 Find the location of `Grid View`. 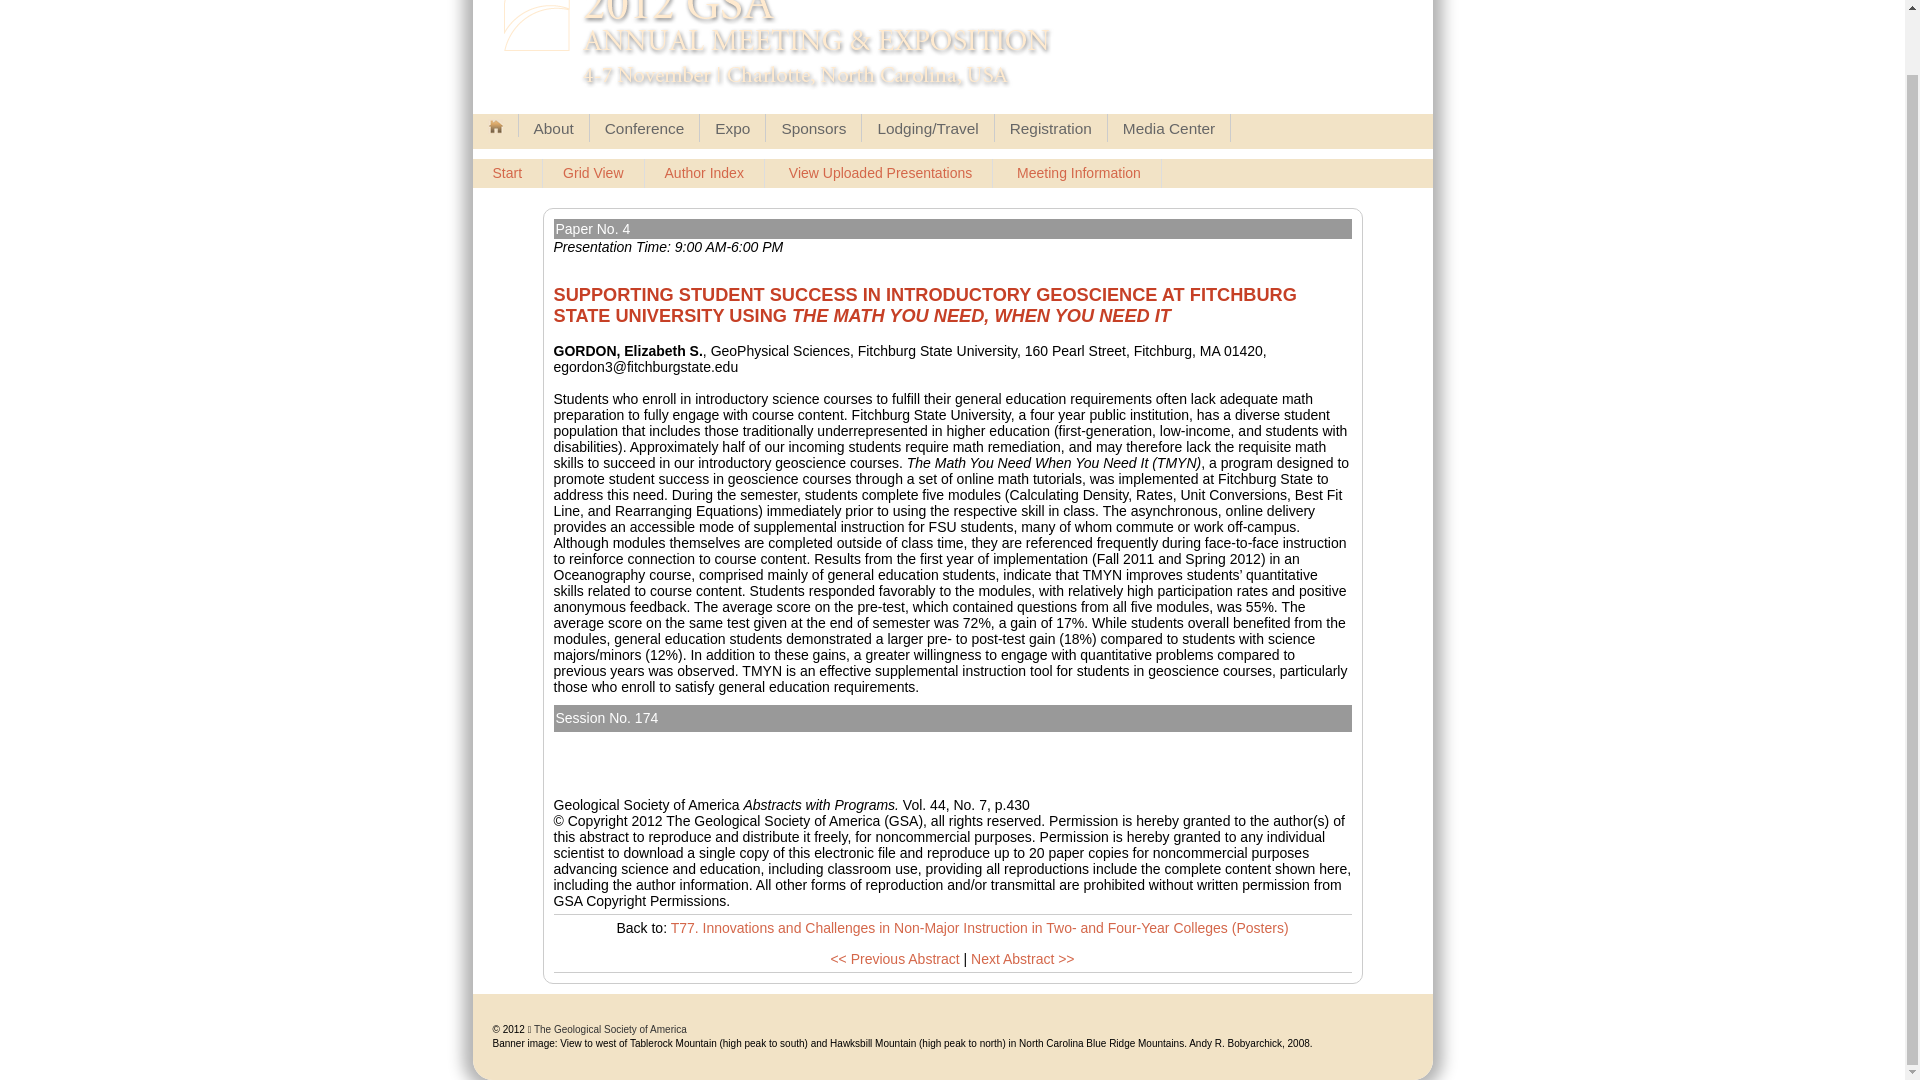

Grid View is located at coordinates (593, 174).